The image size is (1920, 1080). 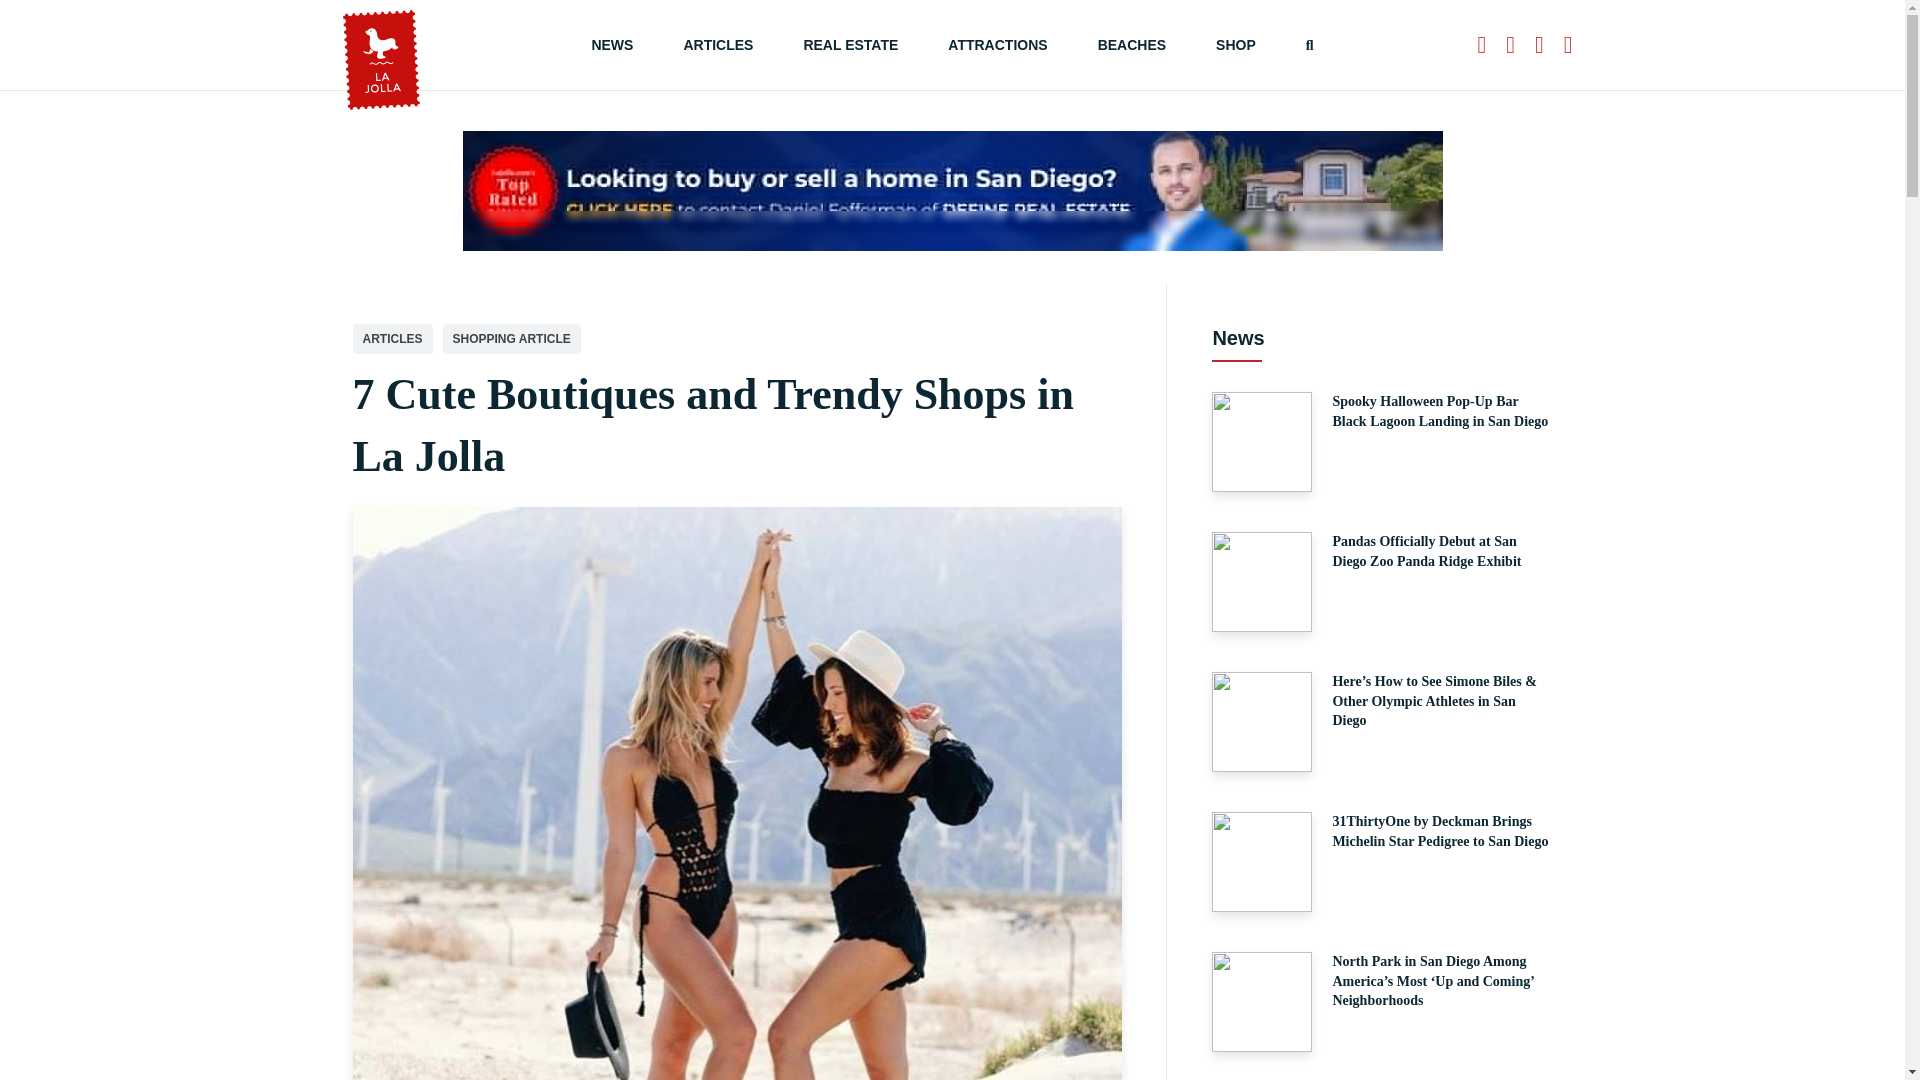 What do you see at coordinates (718, 44) in the screenshot?
I see `ARTICLES` at bounding box center [718, 44].